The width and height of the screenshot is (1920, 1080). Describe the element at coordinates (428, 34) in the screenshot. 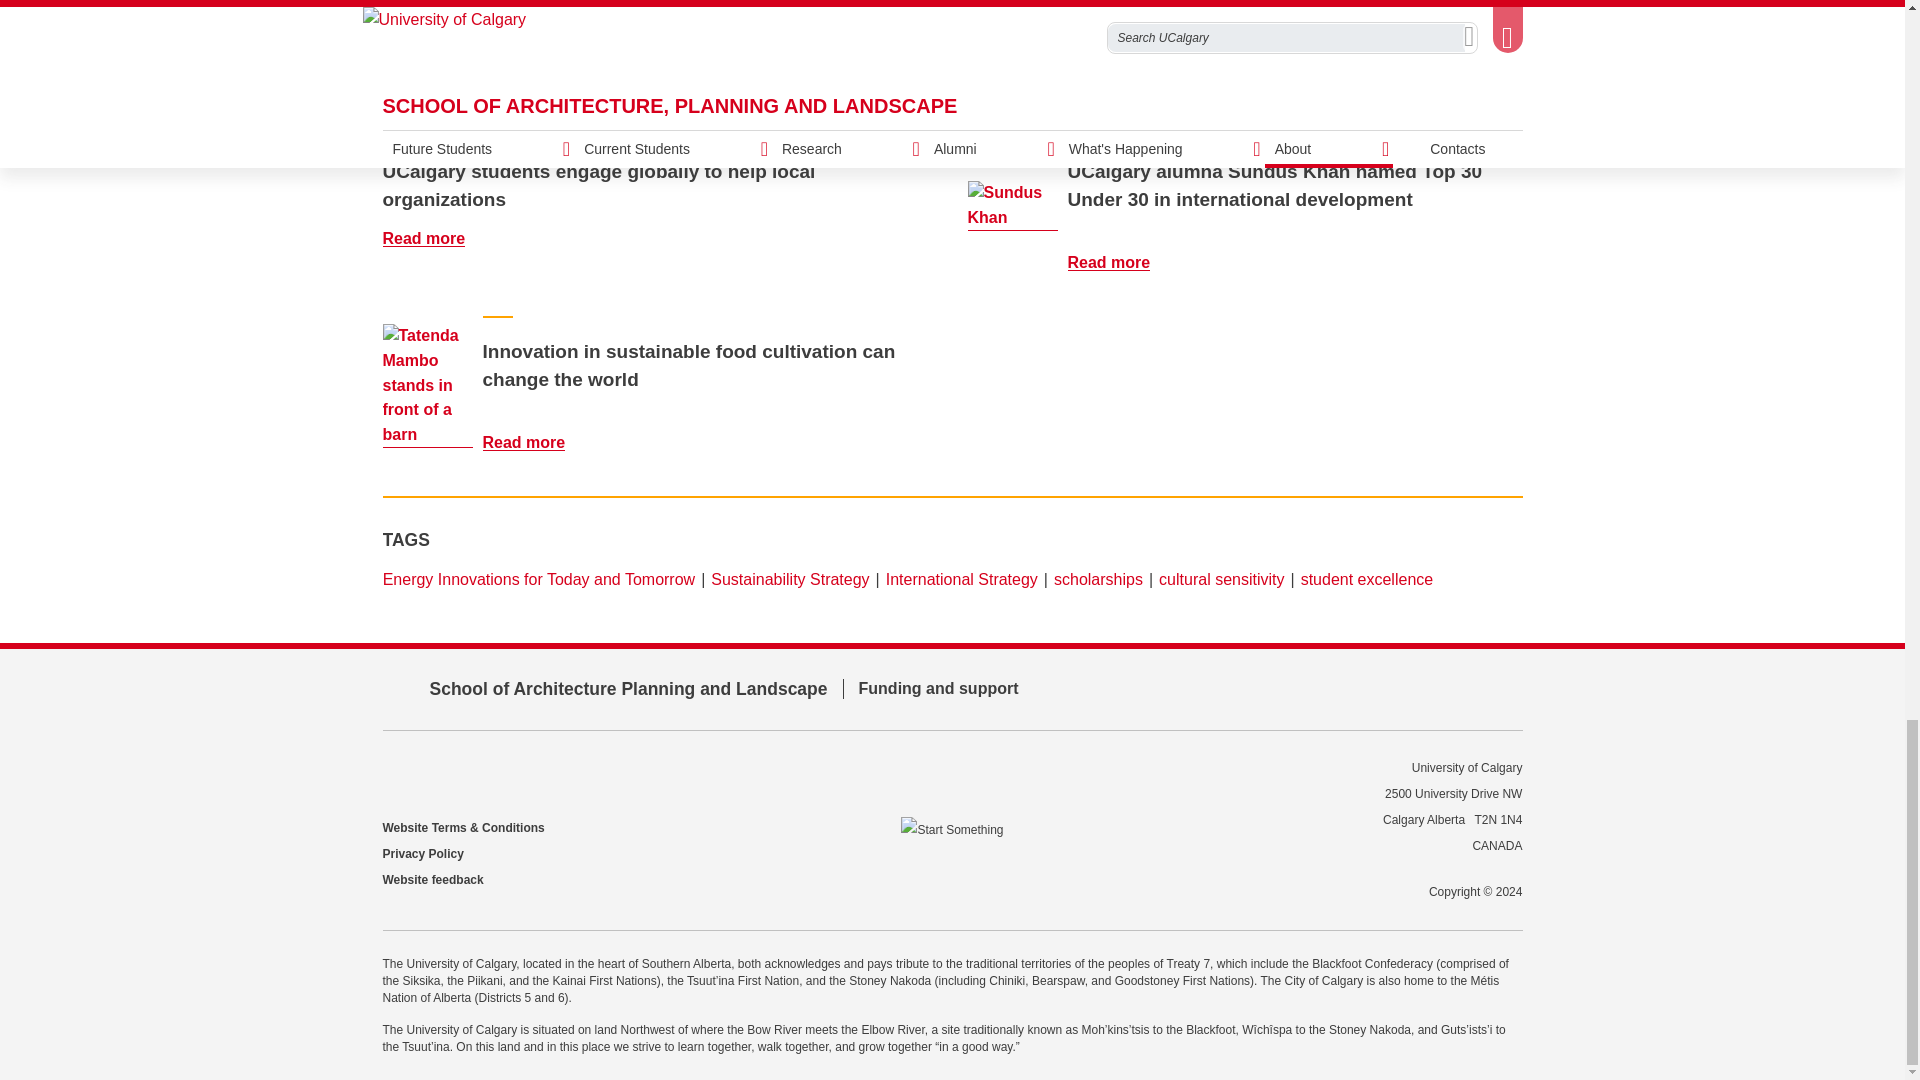

I see `University of Calgary launches new Global Engagement Plan ` at that location.